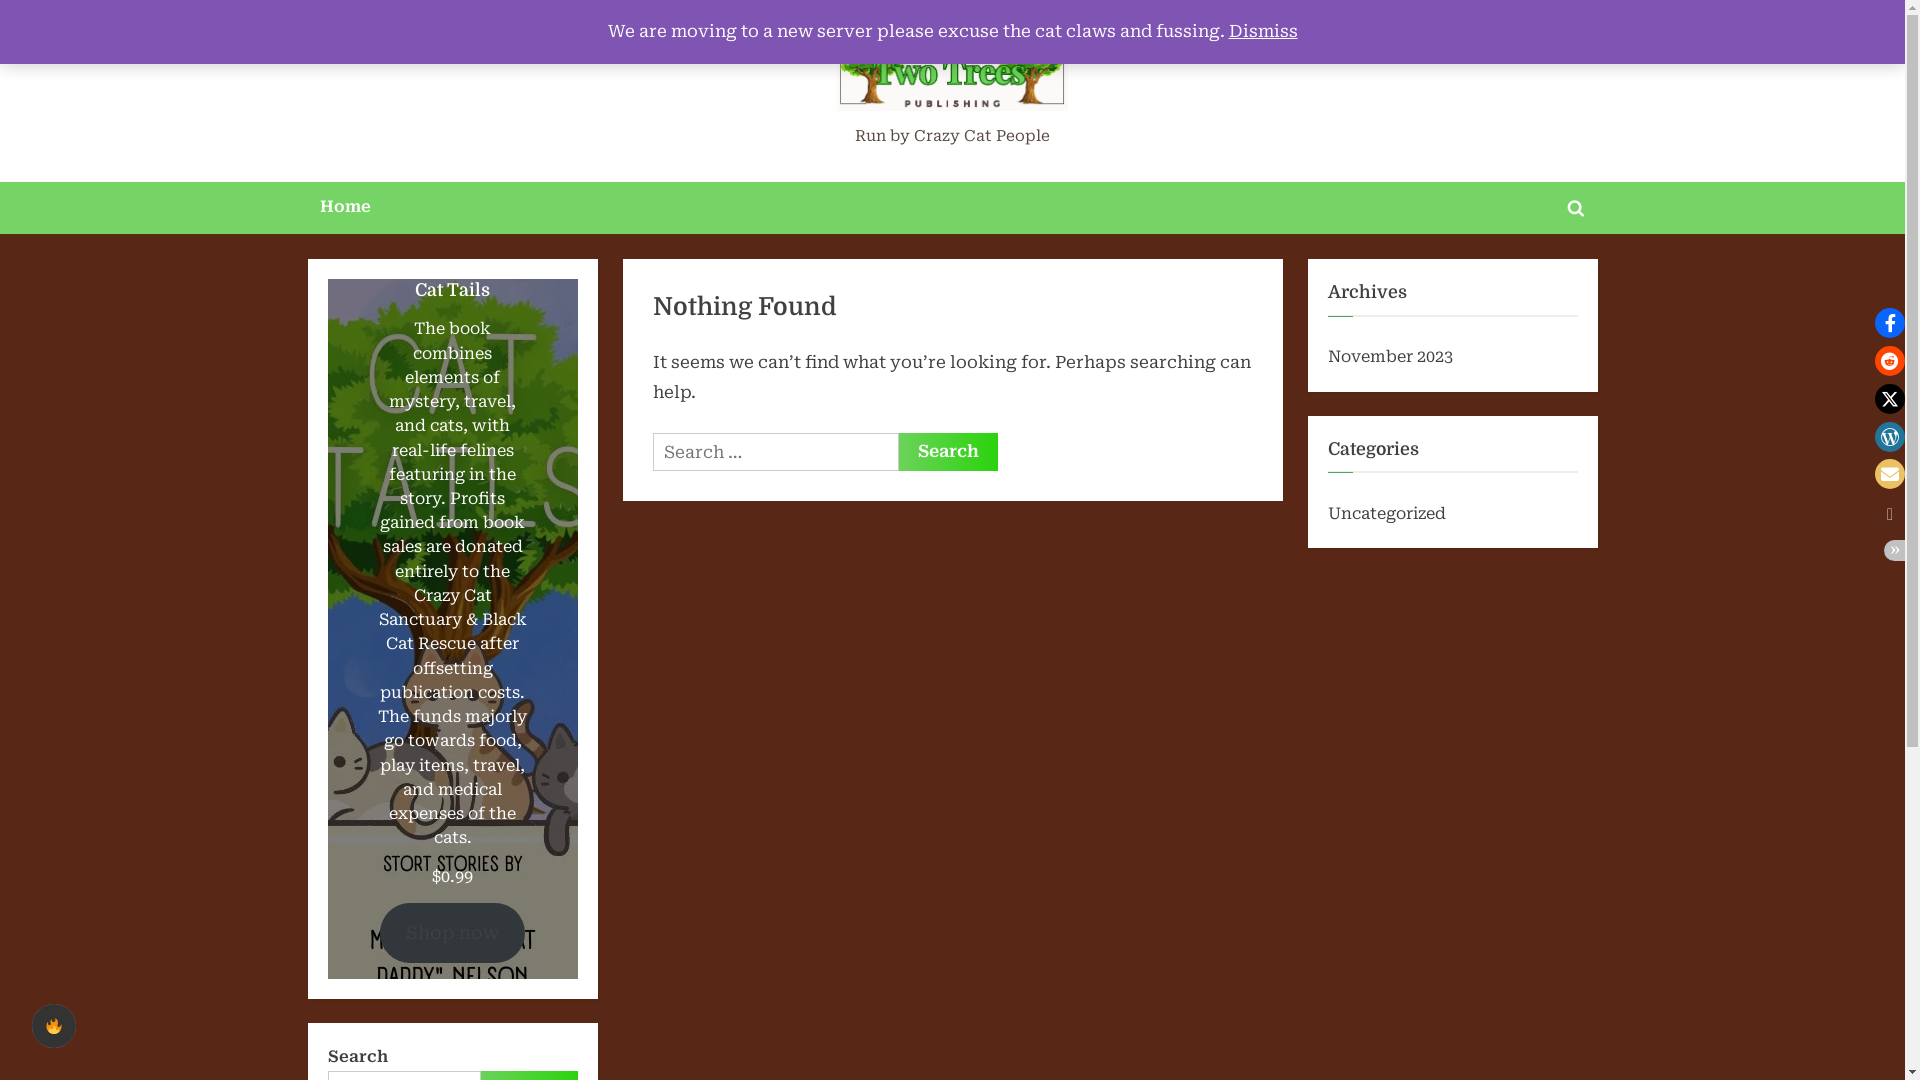  What do you see at coordinates (1262, 31) in the screenshot?
I see `Dismiss` at bounding box center [1262, 31].